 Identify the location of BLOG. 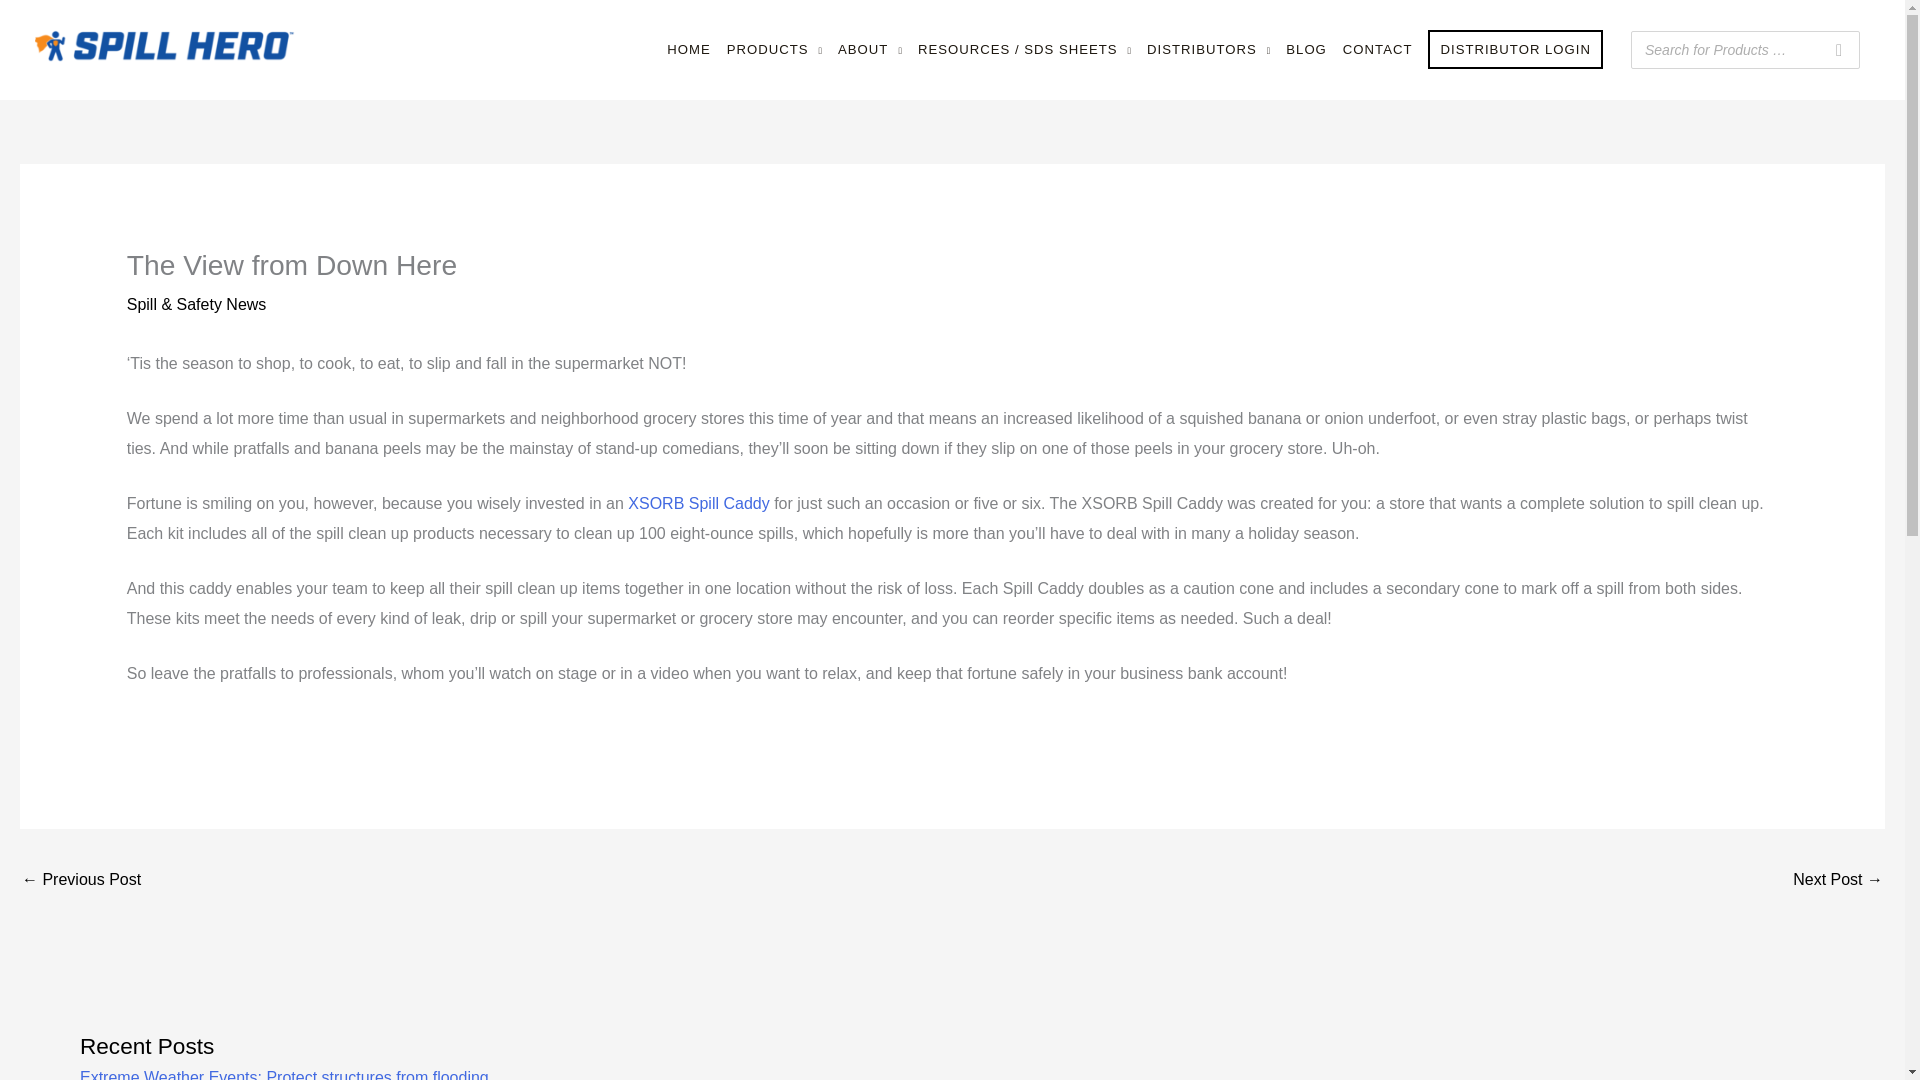
(1306, 50).